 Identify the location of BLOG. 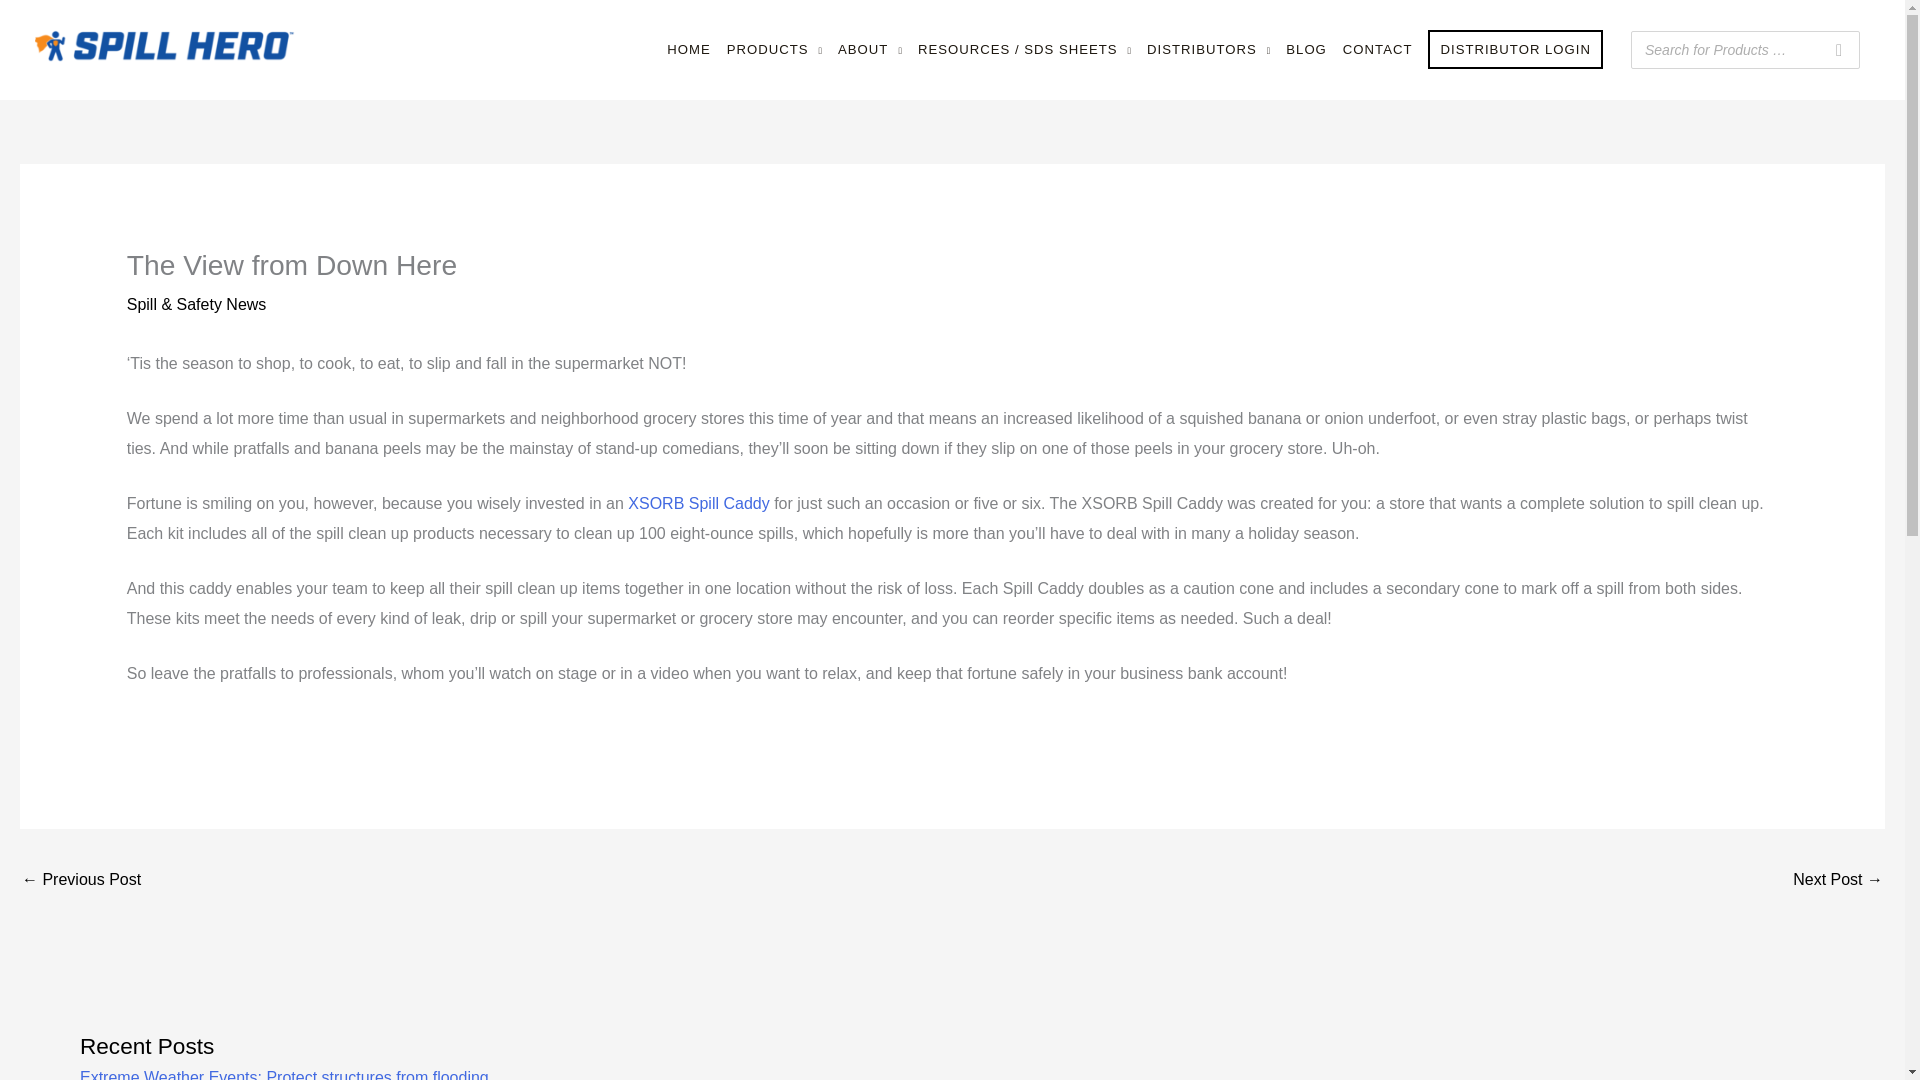
(1306, 50).